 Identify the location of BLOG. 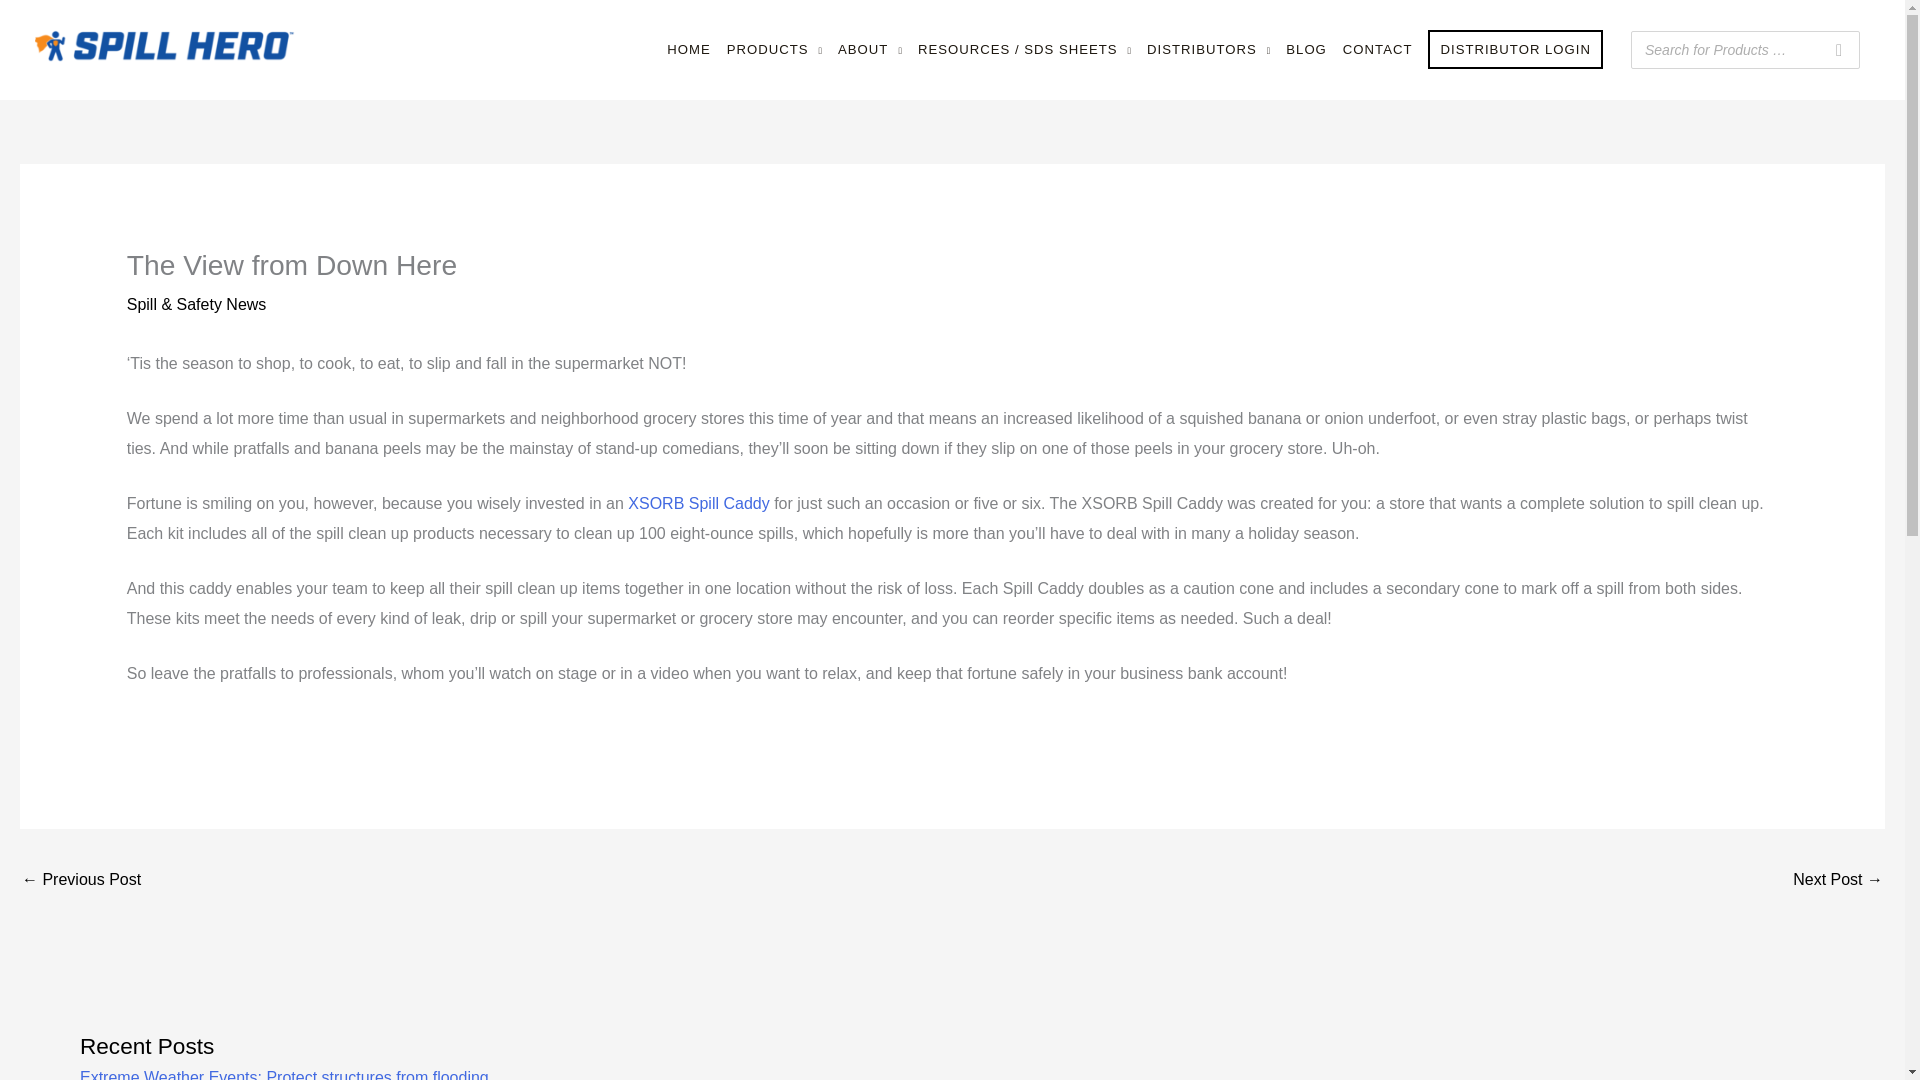
(1306, 50).